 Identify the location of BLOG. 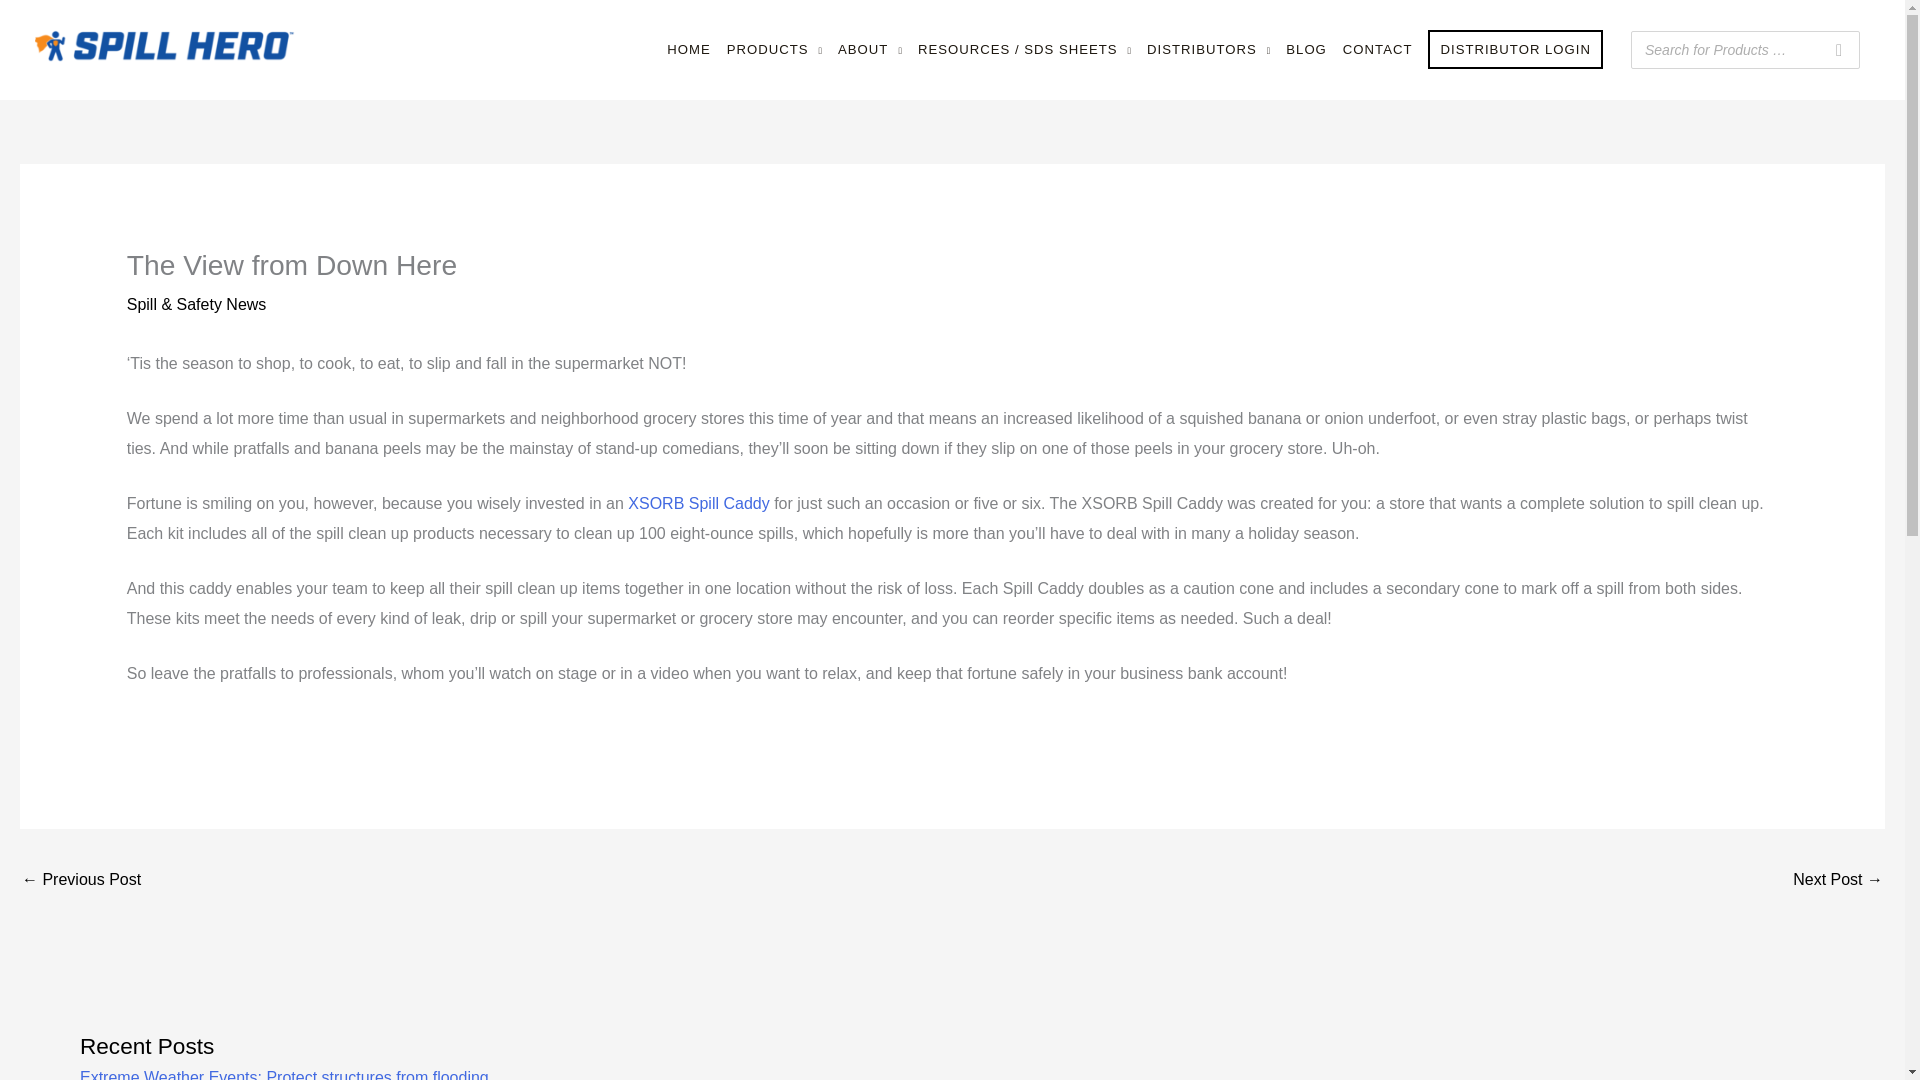
(1306, 50).